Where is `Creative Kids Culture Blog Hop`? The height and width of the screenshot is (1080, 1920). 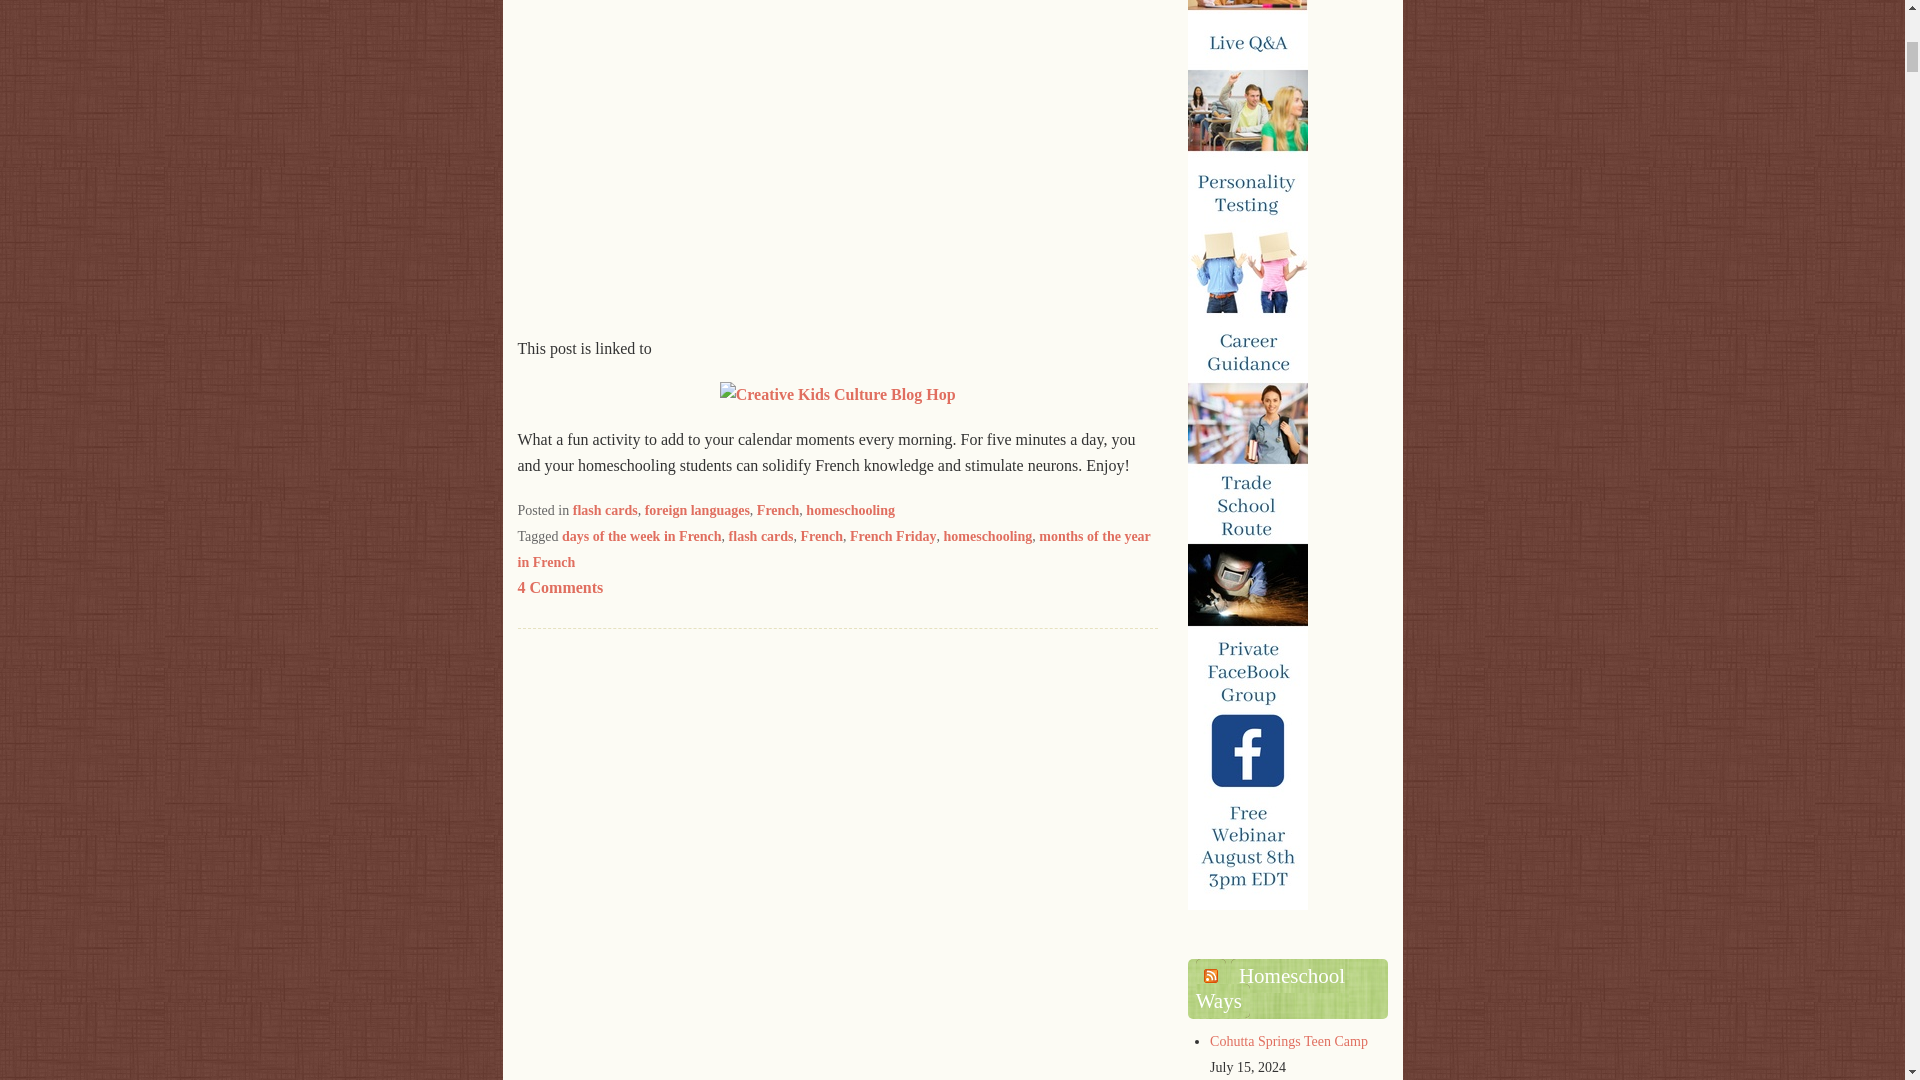
Creative Kids Culture Blog Hop is located at coordinates (838, 394).